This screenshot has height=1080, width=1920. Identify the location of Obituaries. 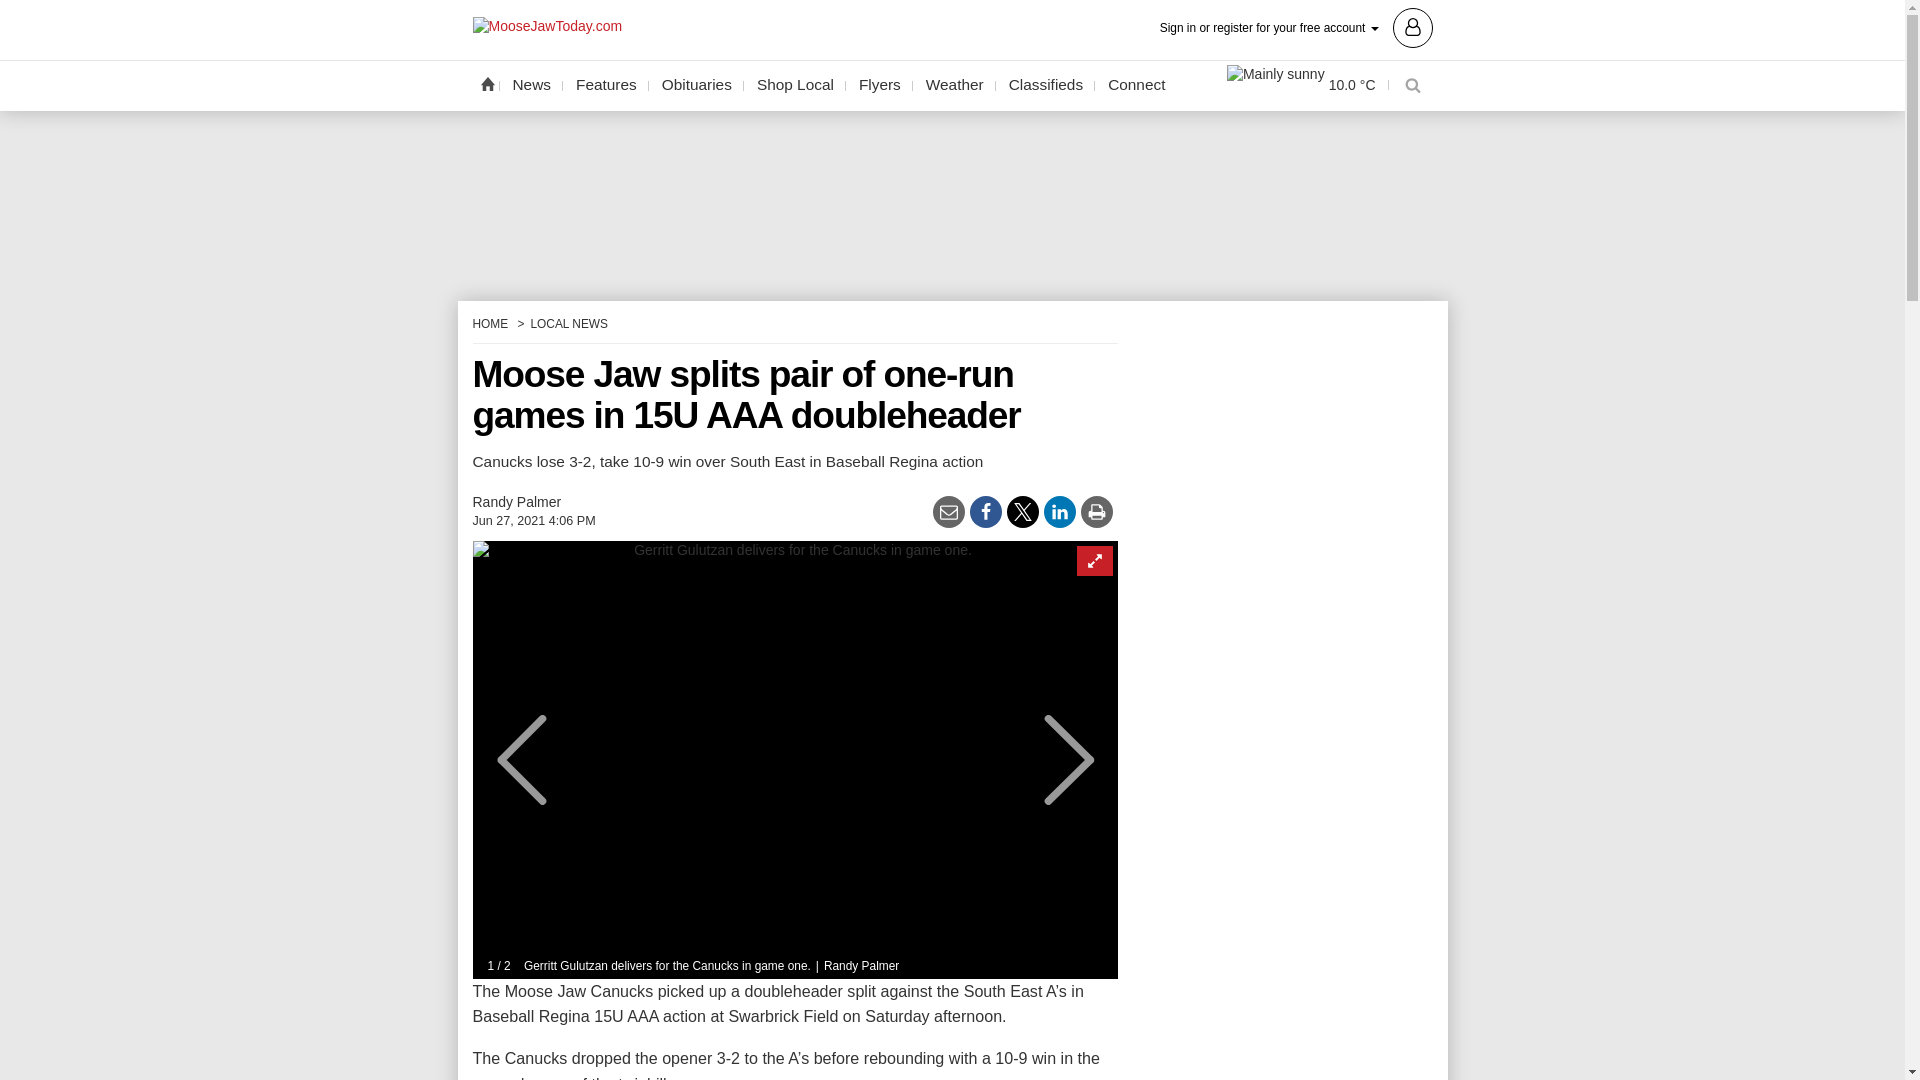
(696, 85).